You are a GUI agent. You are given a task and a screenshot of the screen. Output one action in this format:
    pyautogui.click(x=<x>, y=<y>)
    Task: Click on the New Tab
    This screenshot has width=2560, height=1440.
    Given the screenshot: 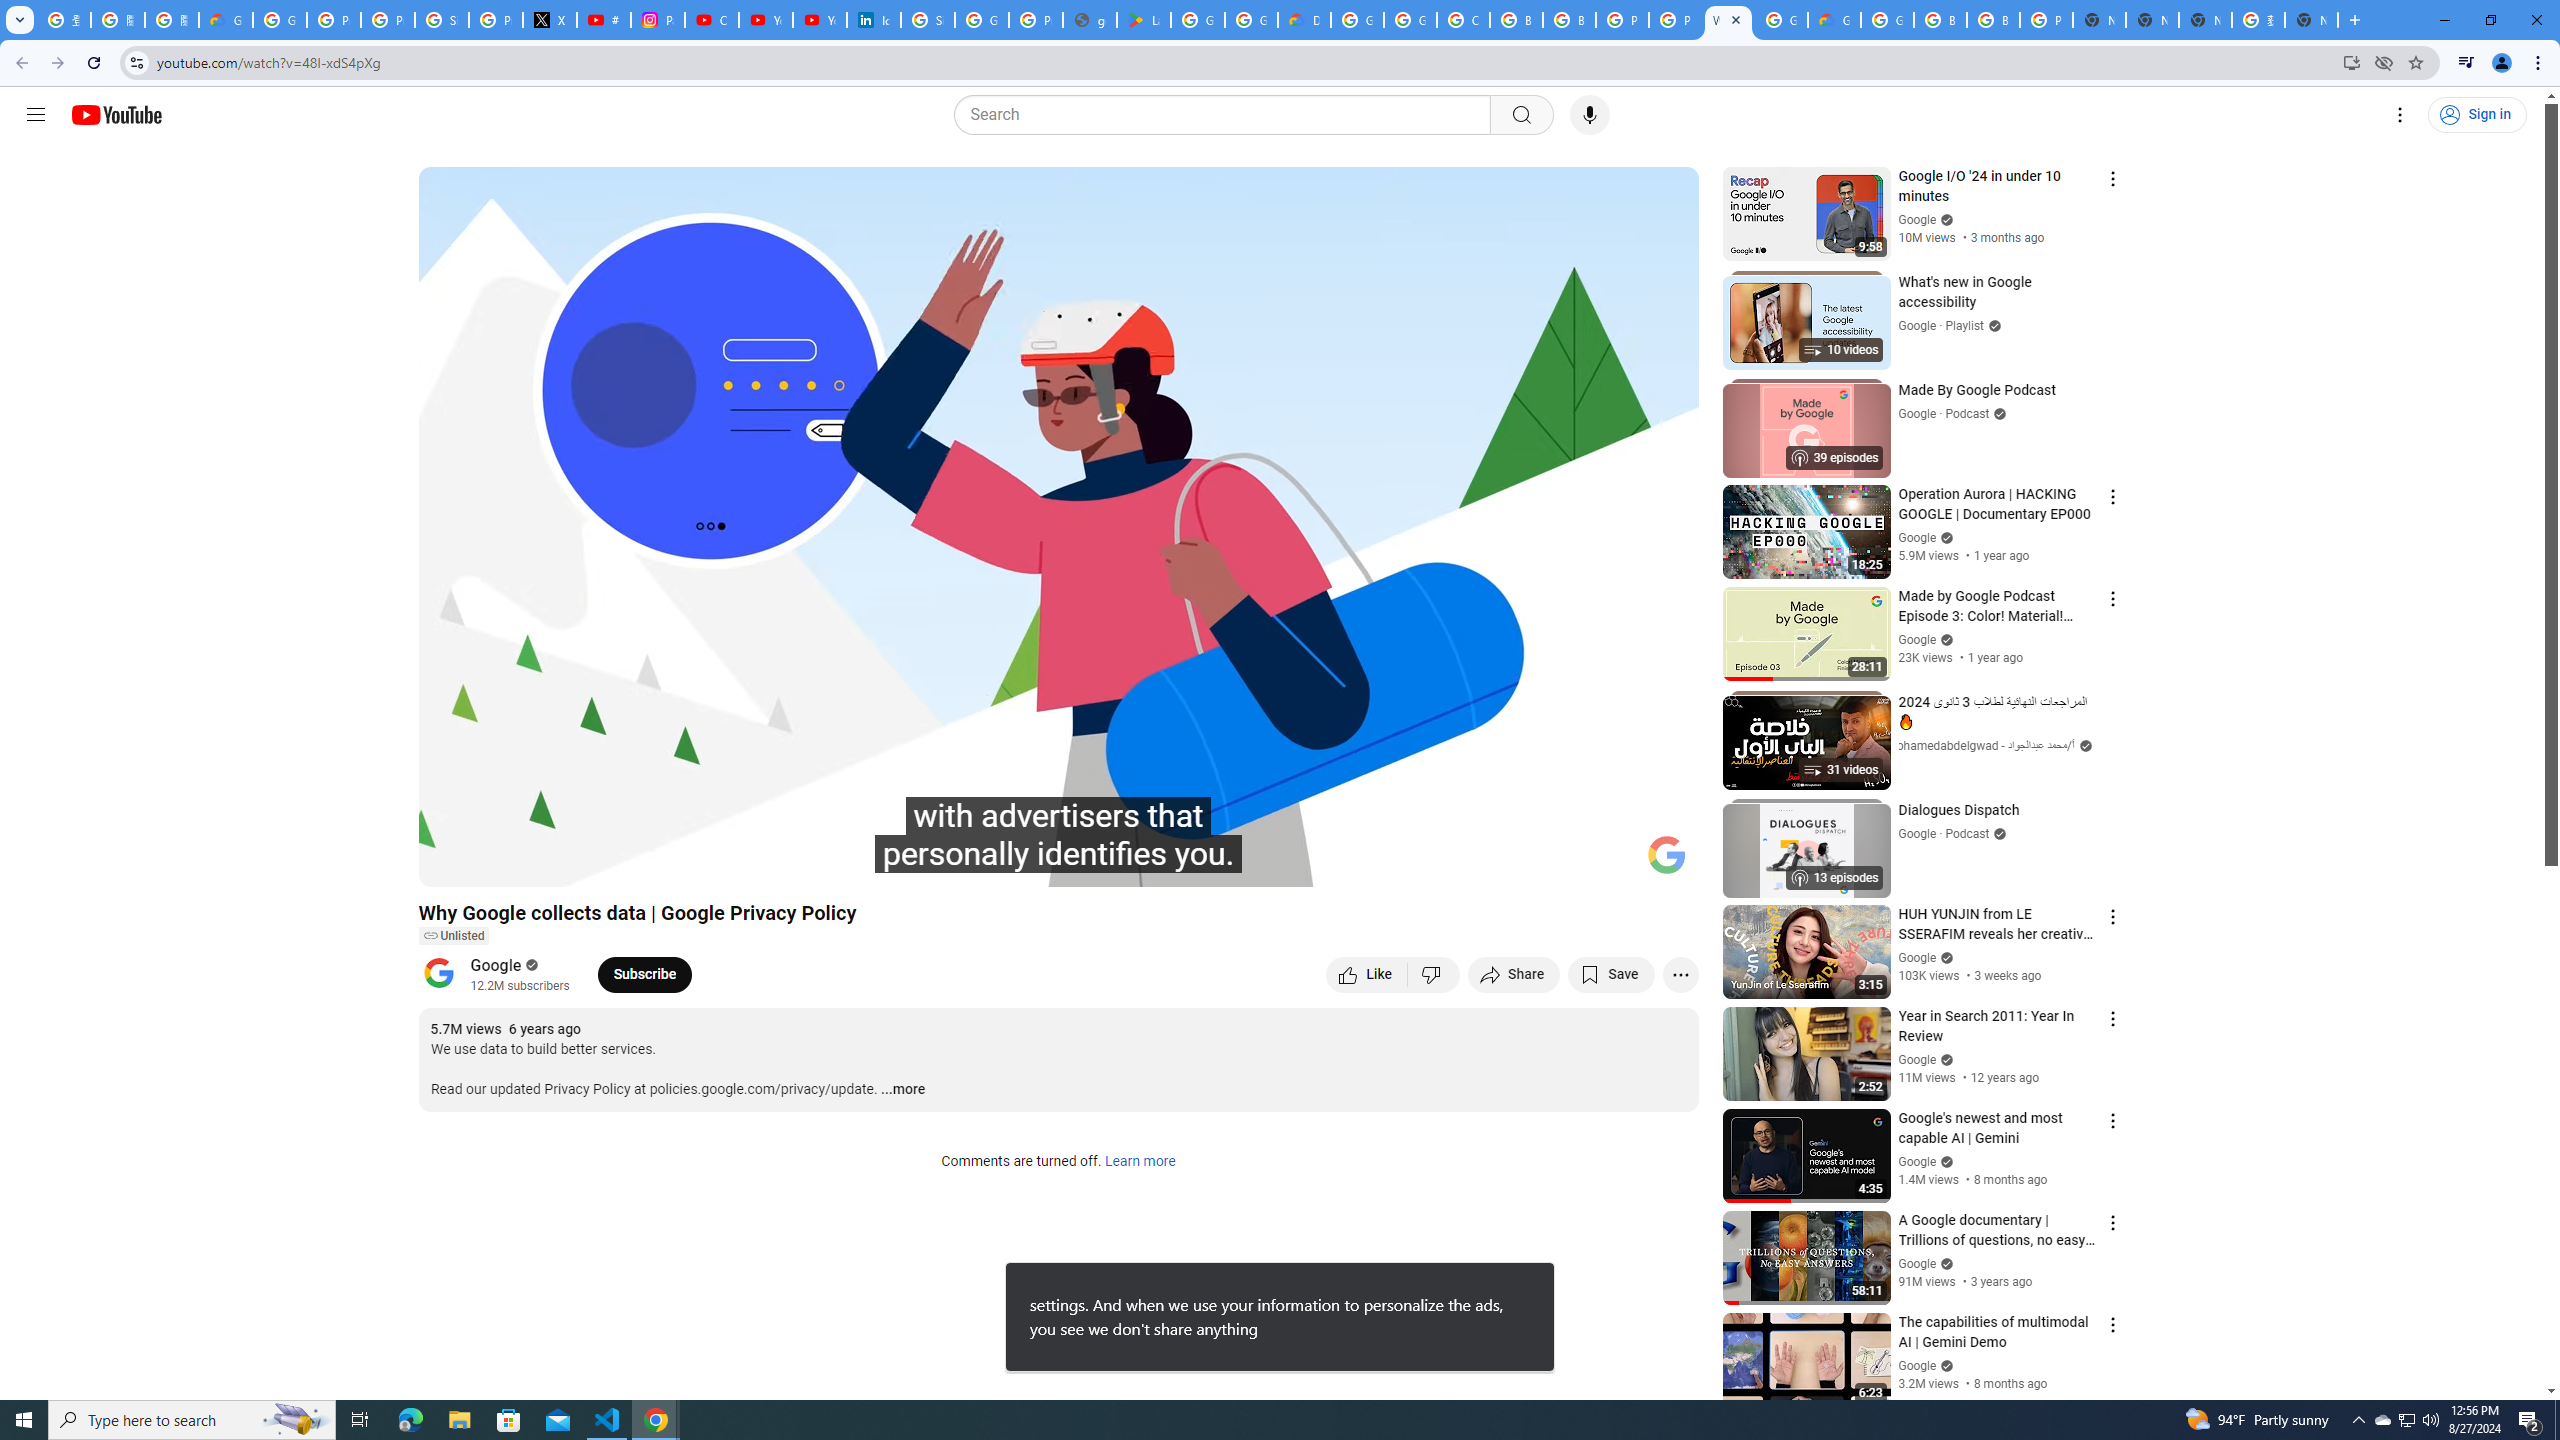 What is the action you would take?
    pyautogui.click(x=2311, y=20)
    